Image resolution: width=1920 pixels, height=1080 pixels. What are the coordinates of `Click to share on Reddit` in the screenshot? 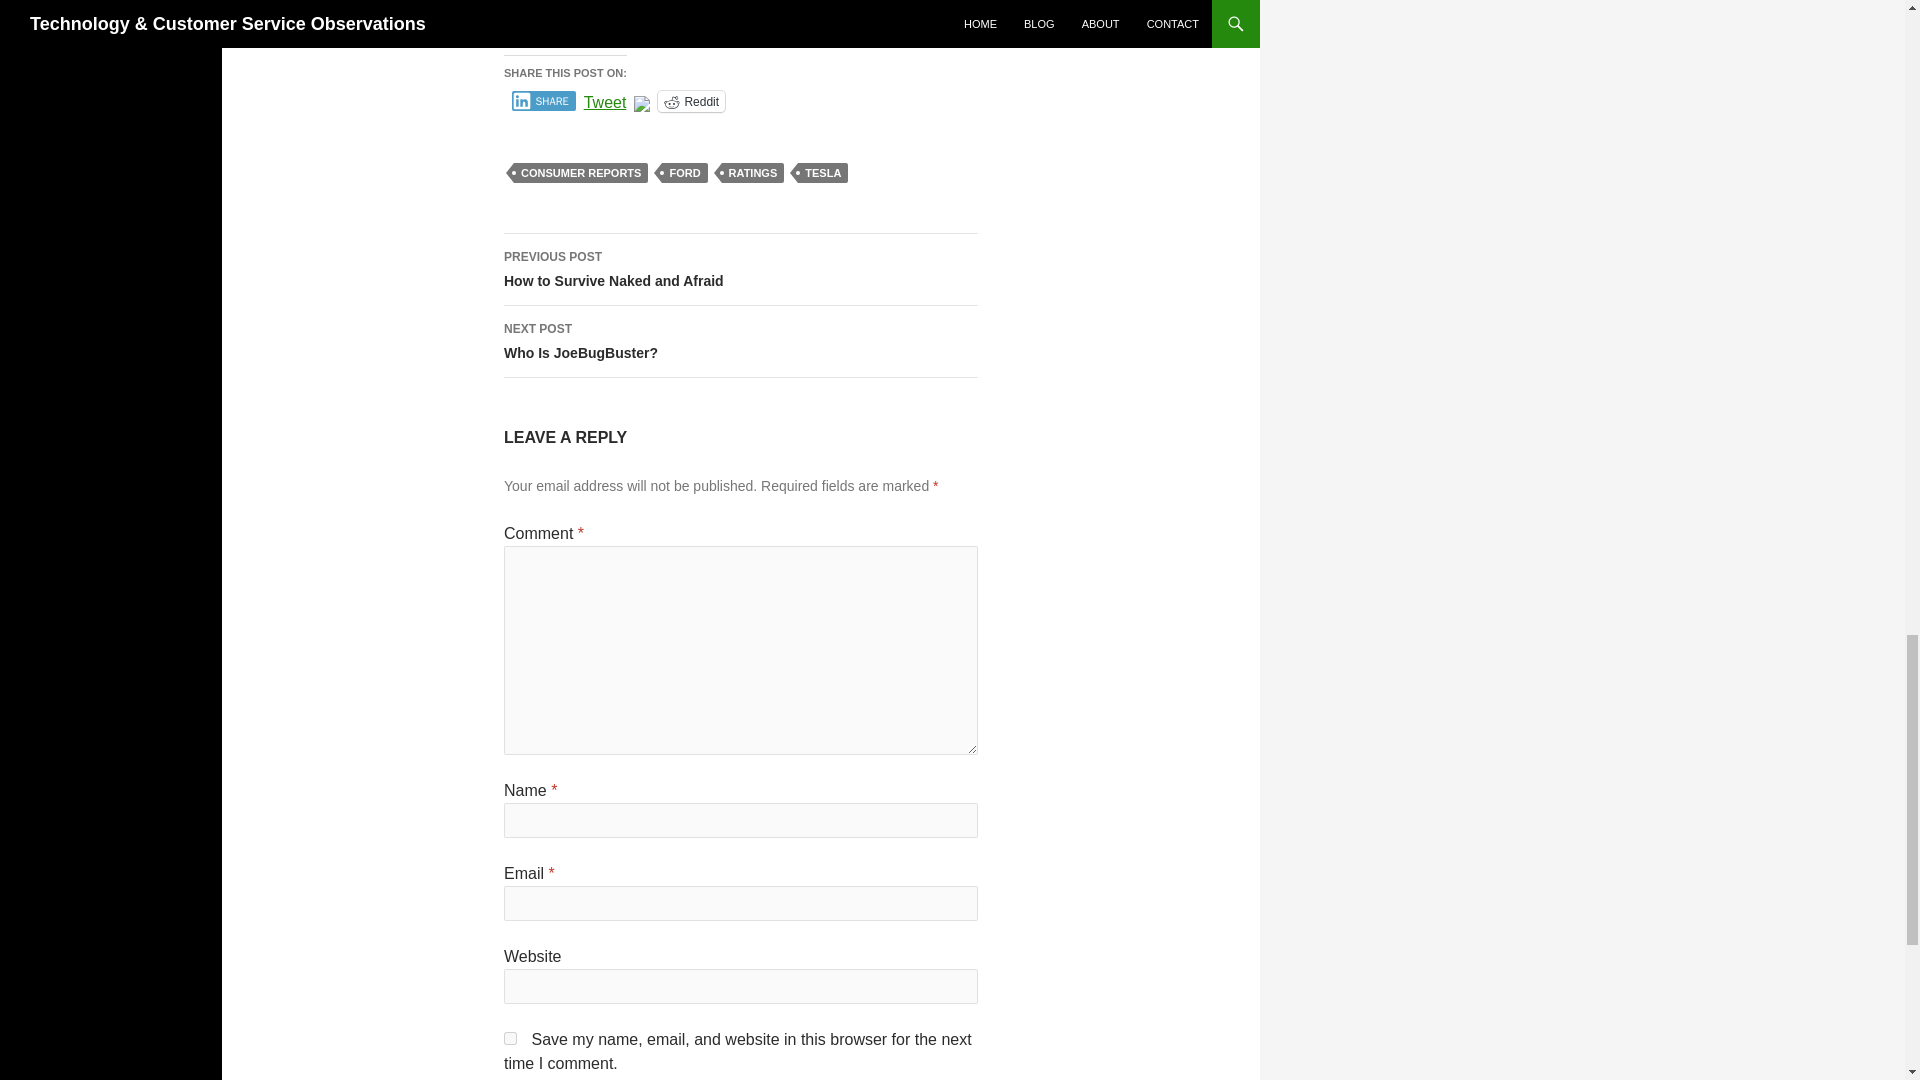 It's located at (740, 342).